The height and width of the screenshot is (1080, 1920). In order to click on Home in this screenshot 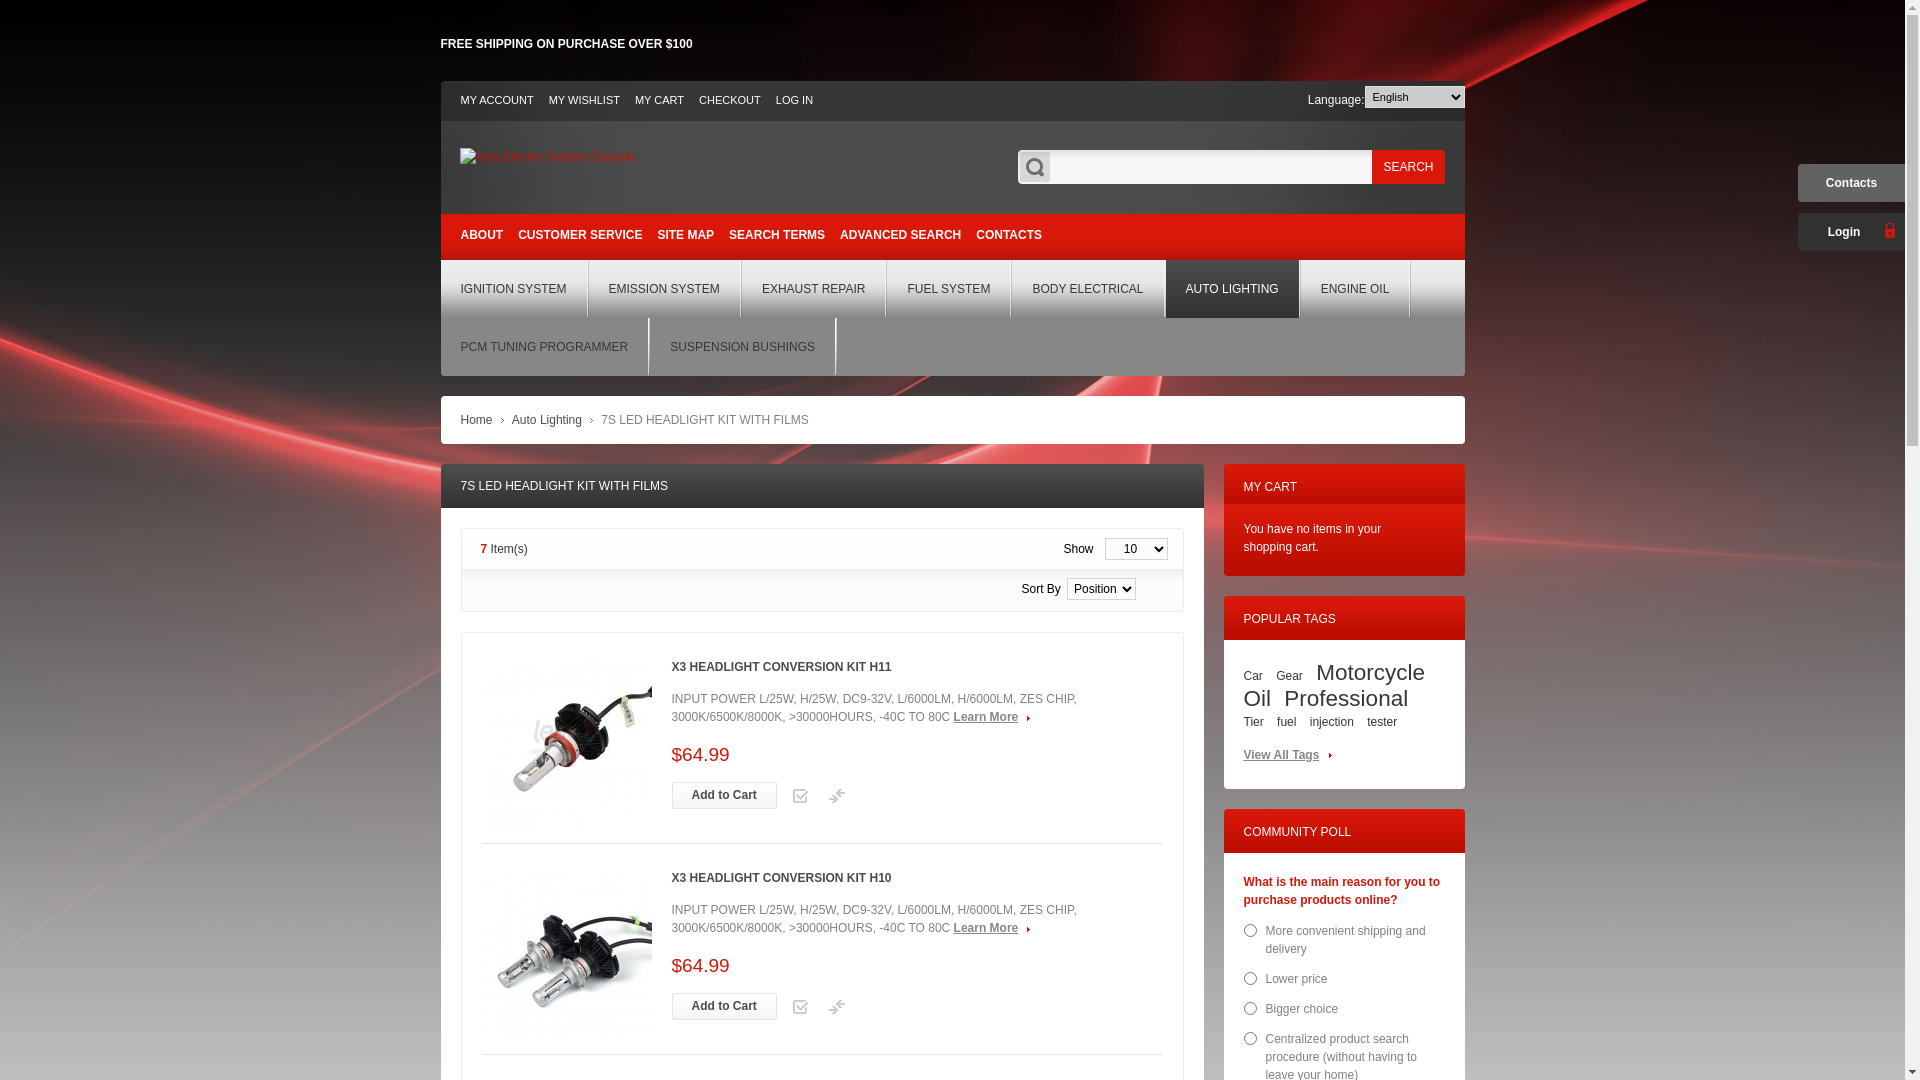, I will do `click(476, 420)`.